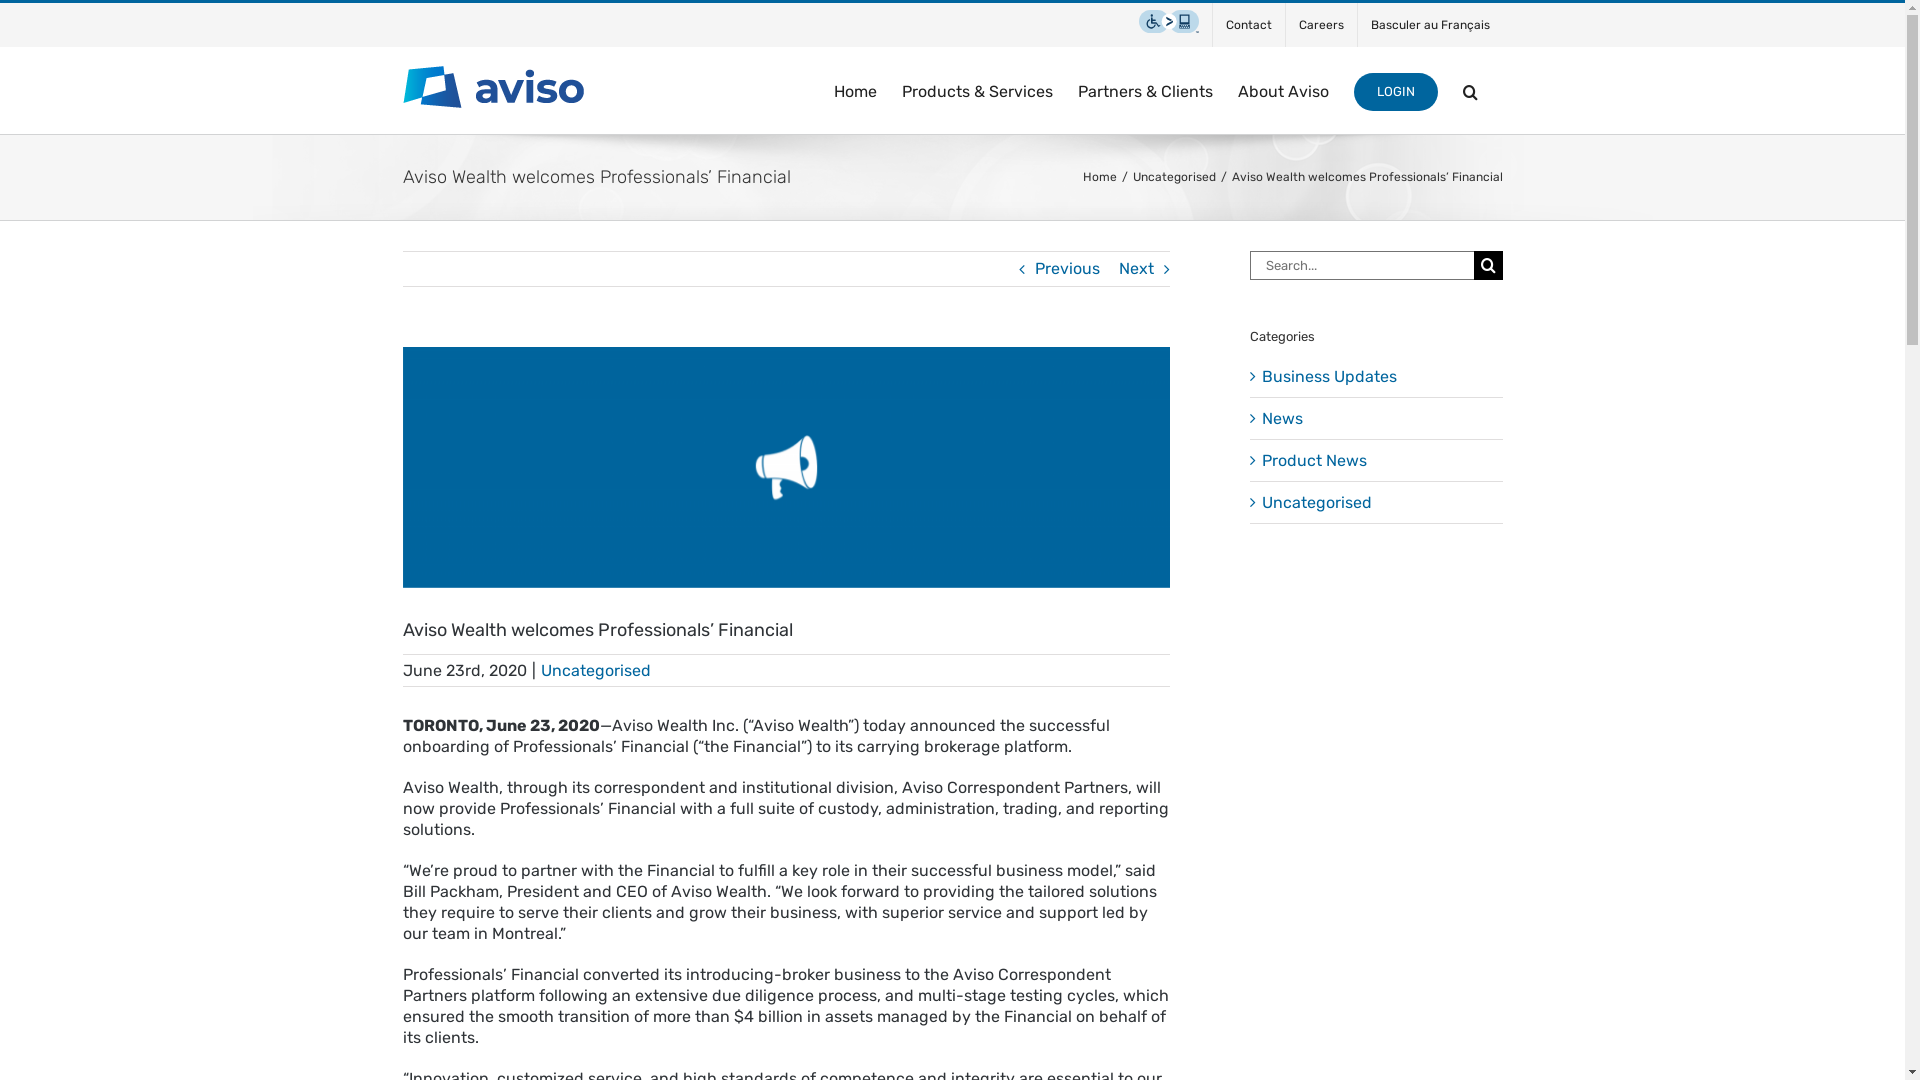  What do you see at coordinates (595, 670) in the screenshot?
I see `Uncategorised` at bounding box center [595, 670].